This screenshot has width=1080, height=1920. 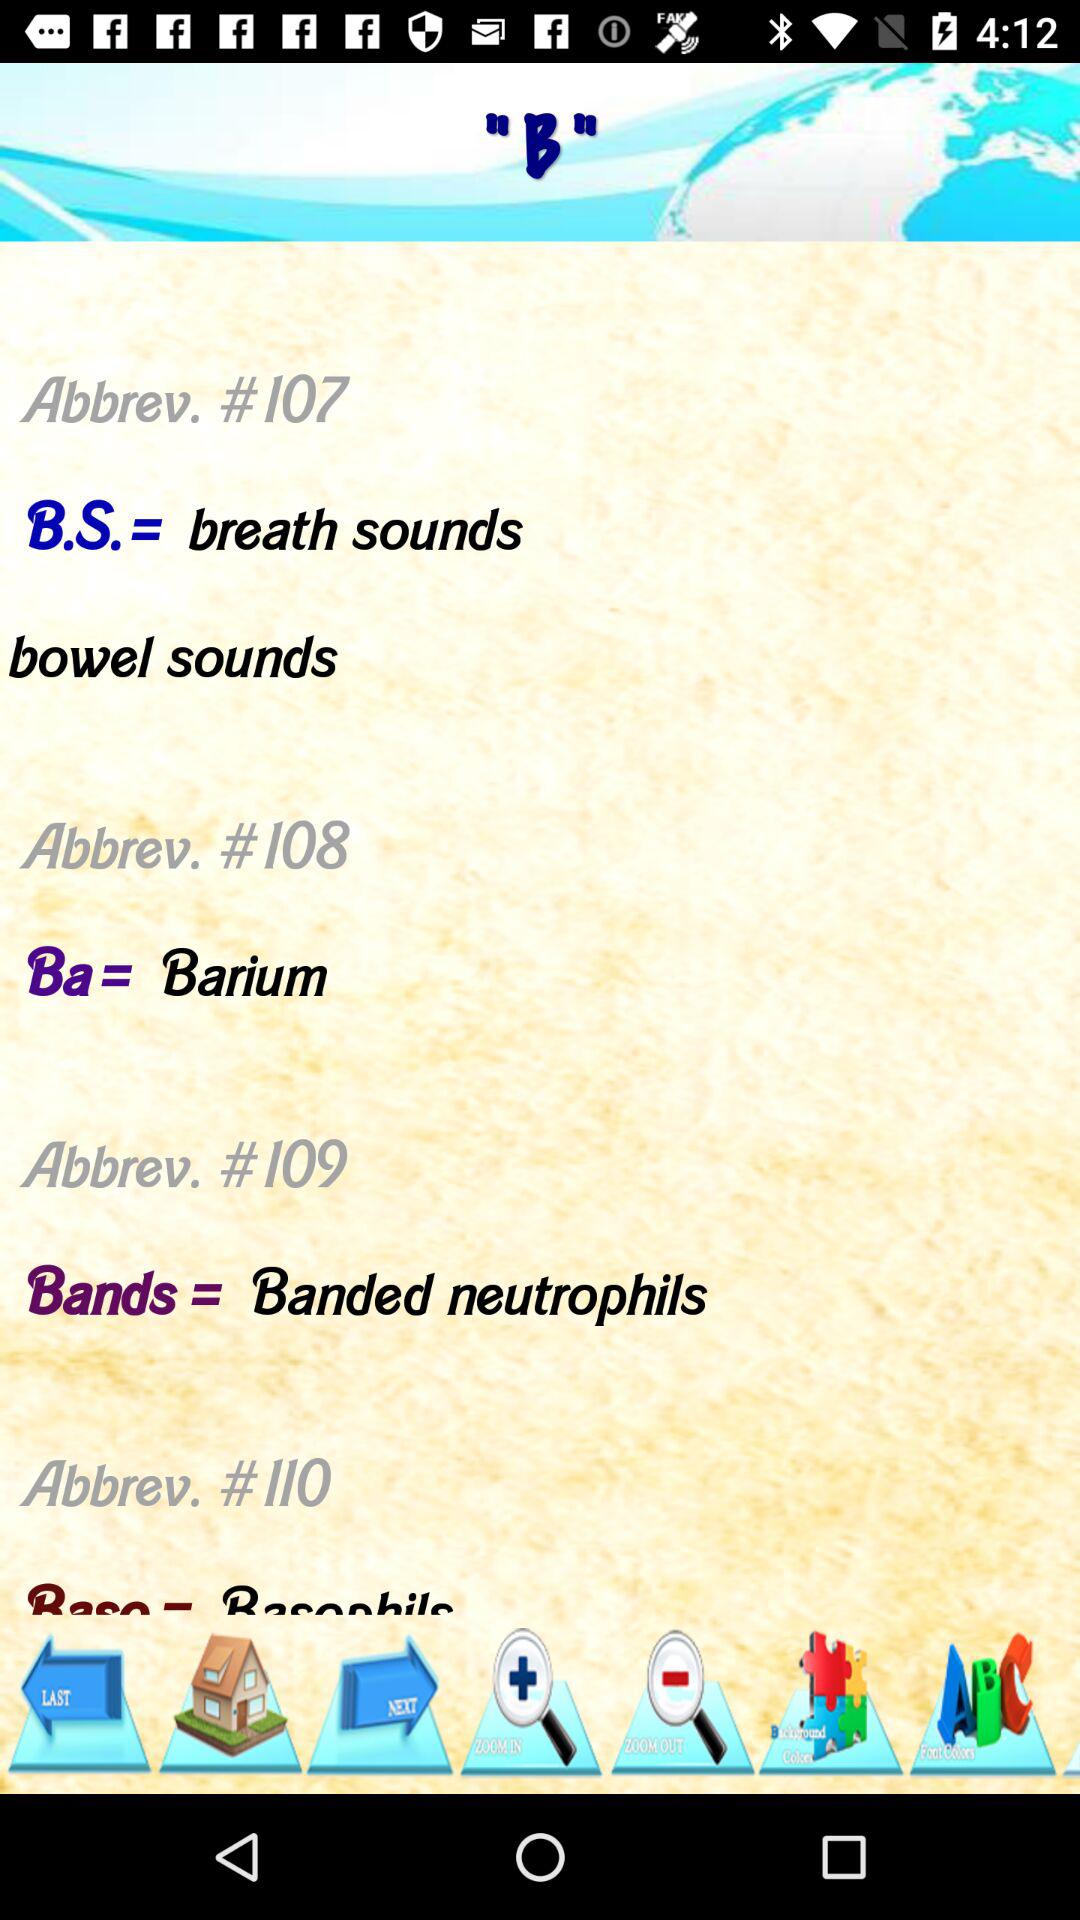 I want to click on go back, so click(x=78, y=1704).